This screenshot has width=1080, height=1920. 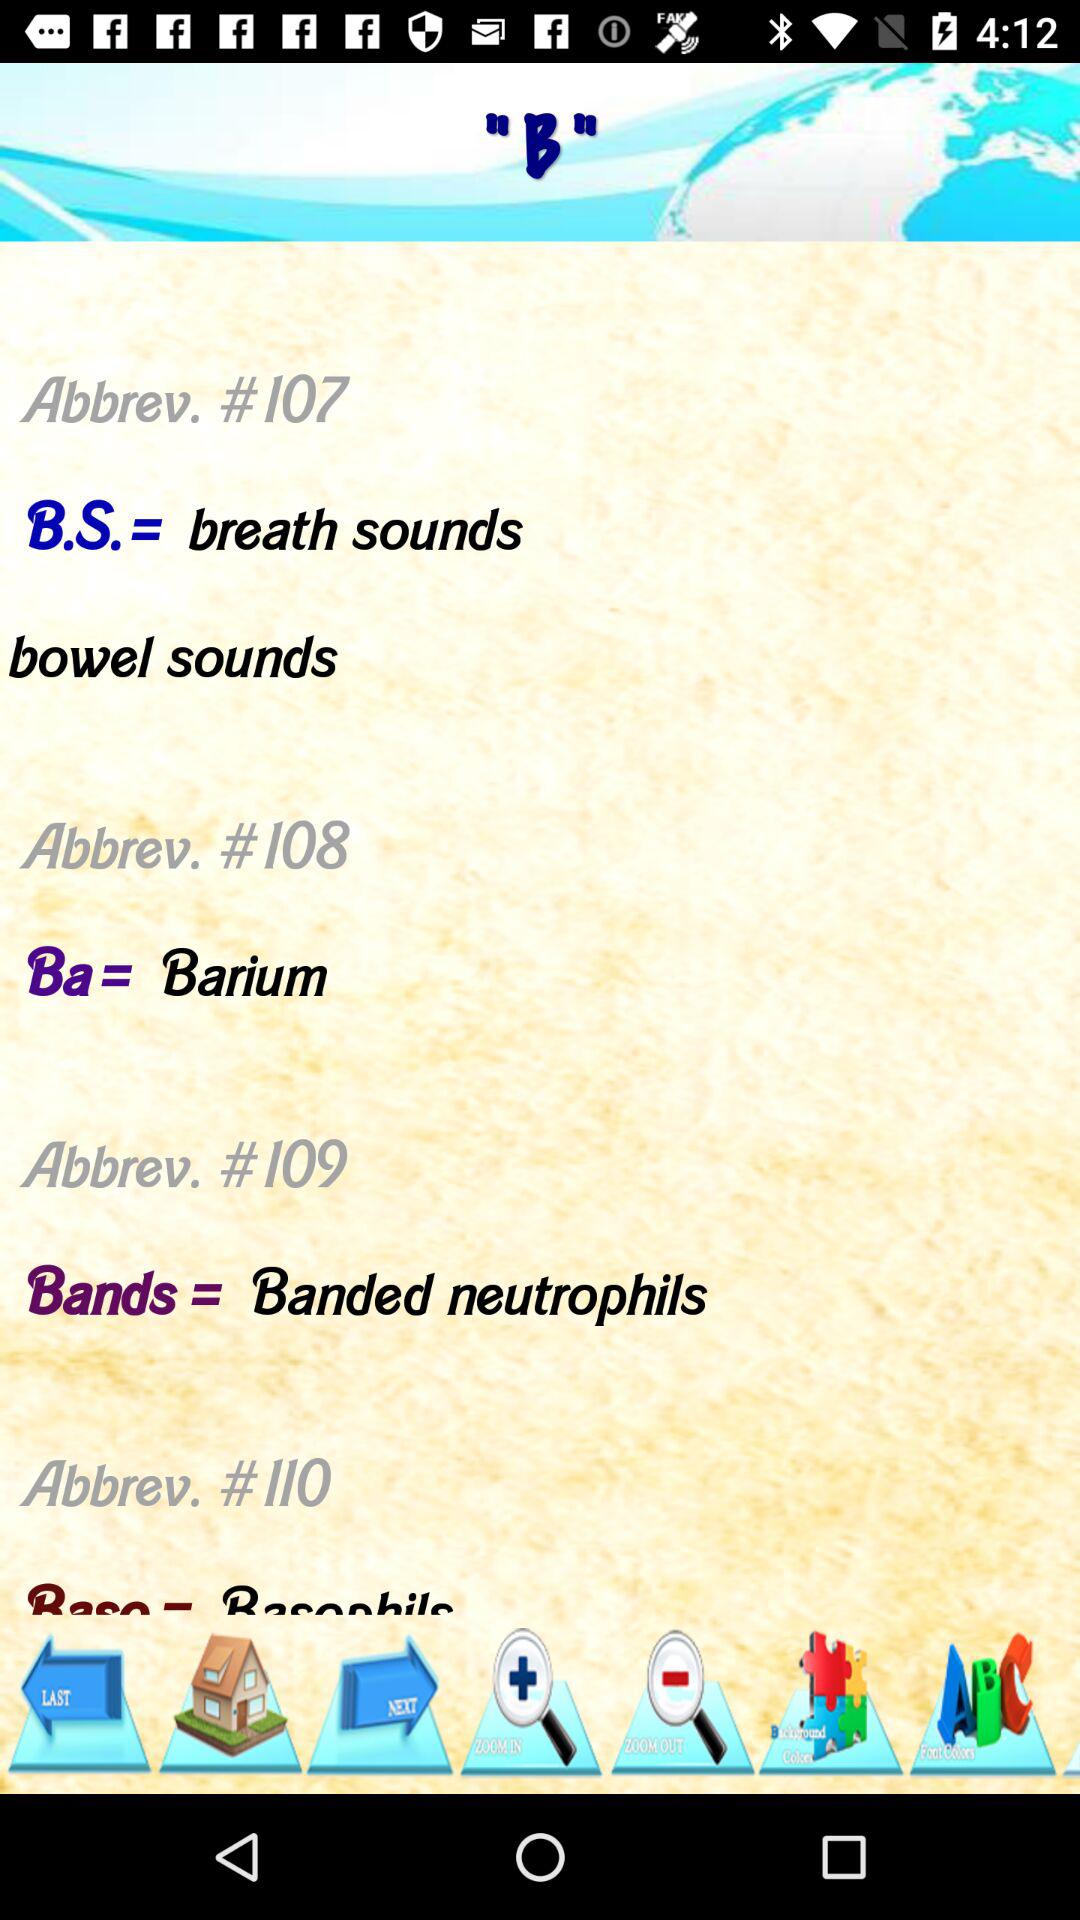 I want to click on go back, so click(x=78, y=1704).